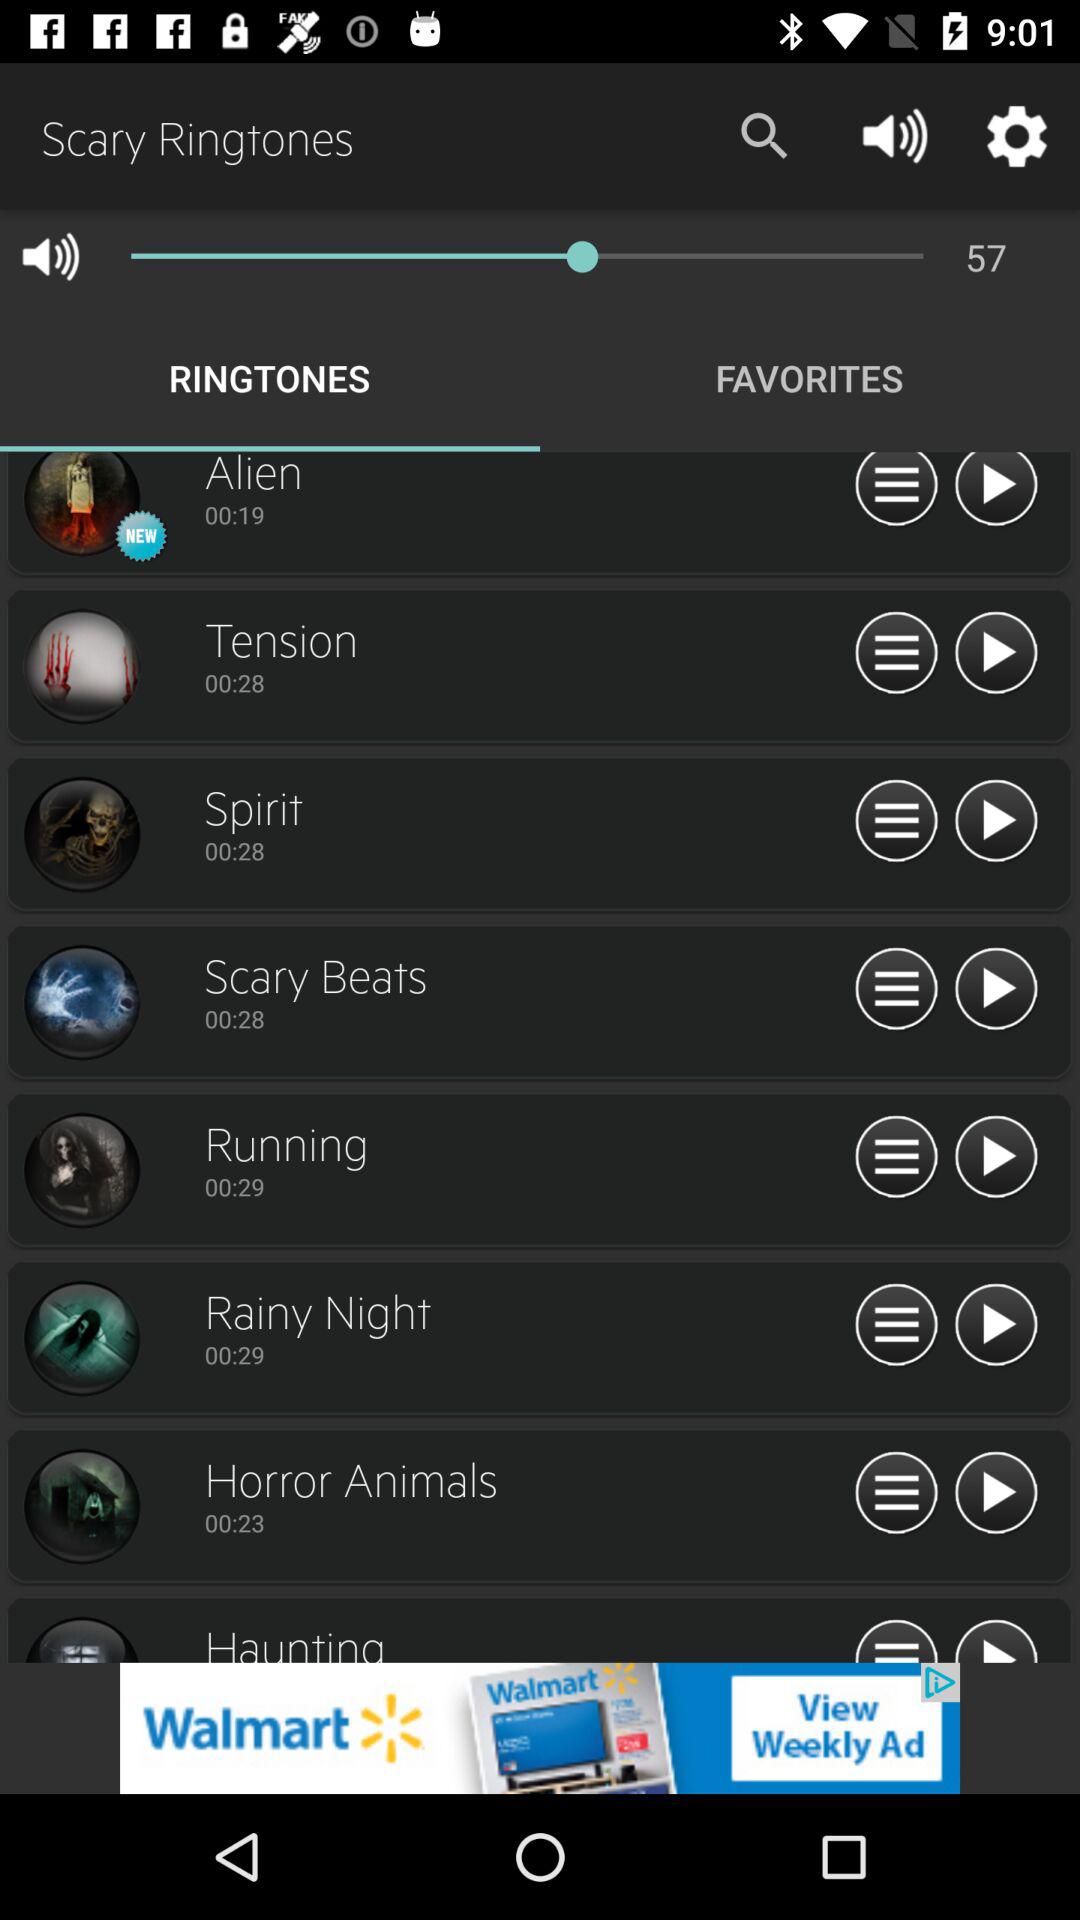  What do you see at coordinates (81, 1339) in the screenshot?
I see `view image` at bounding box center [81, 1339].